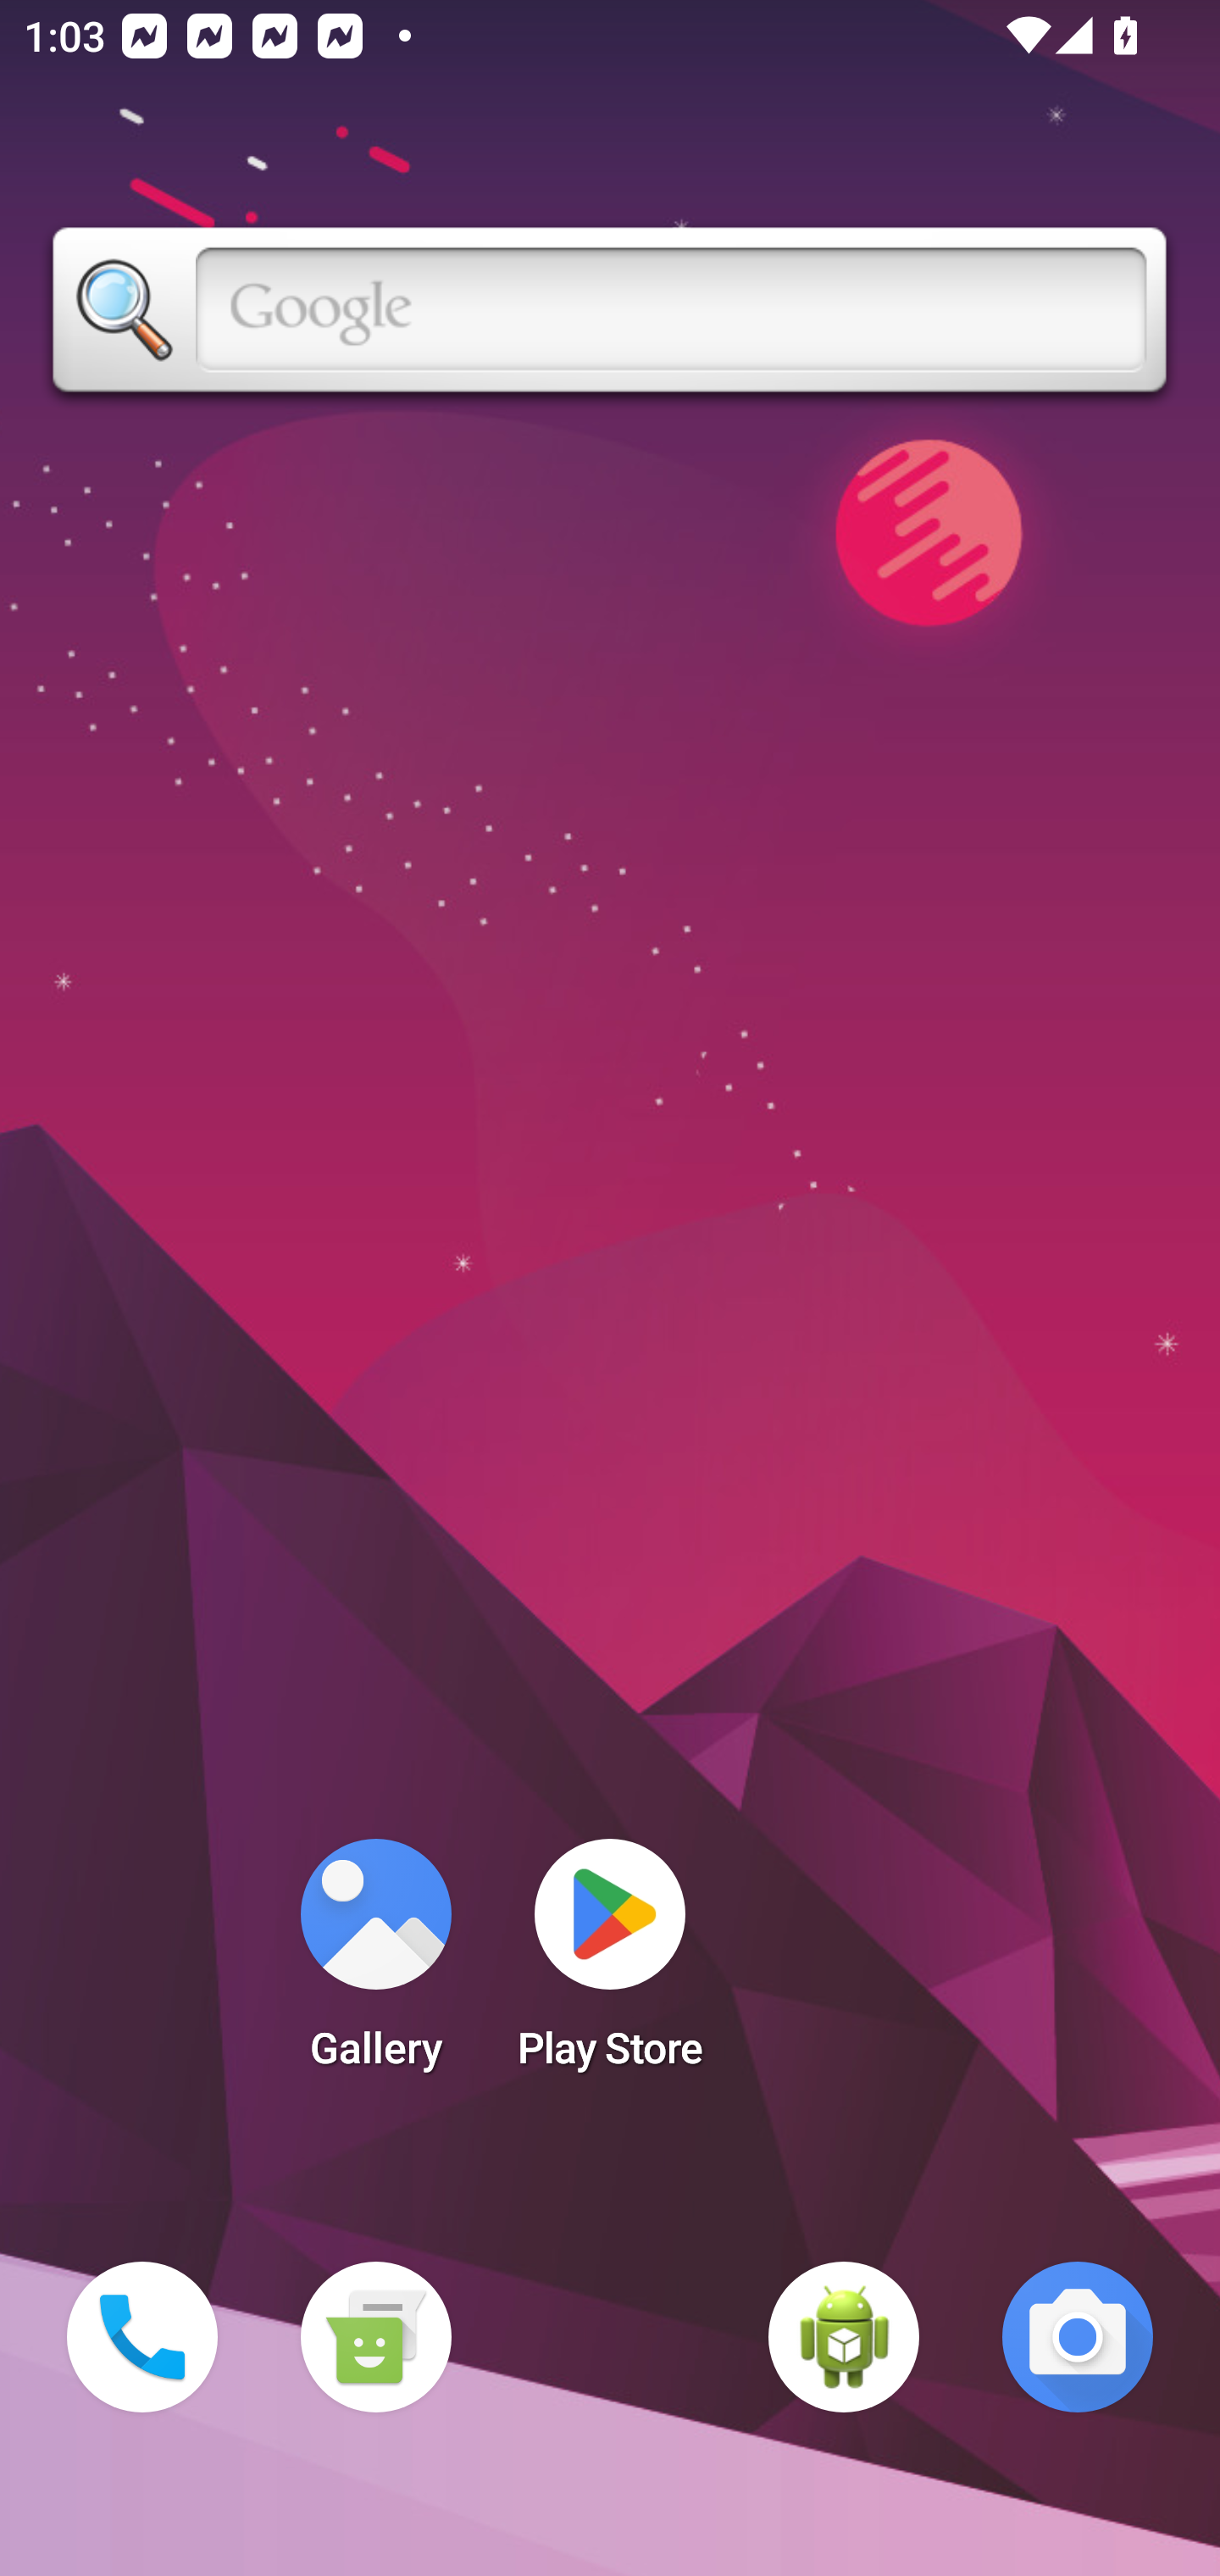  Describe the element at coordinates (375, 2337) in the screenshot. I see `Messaging` at that location.